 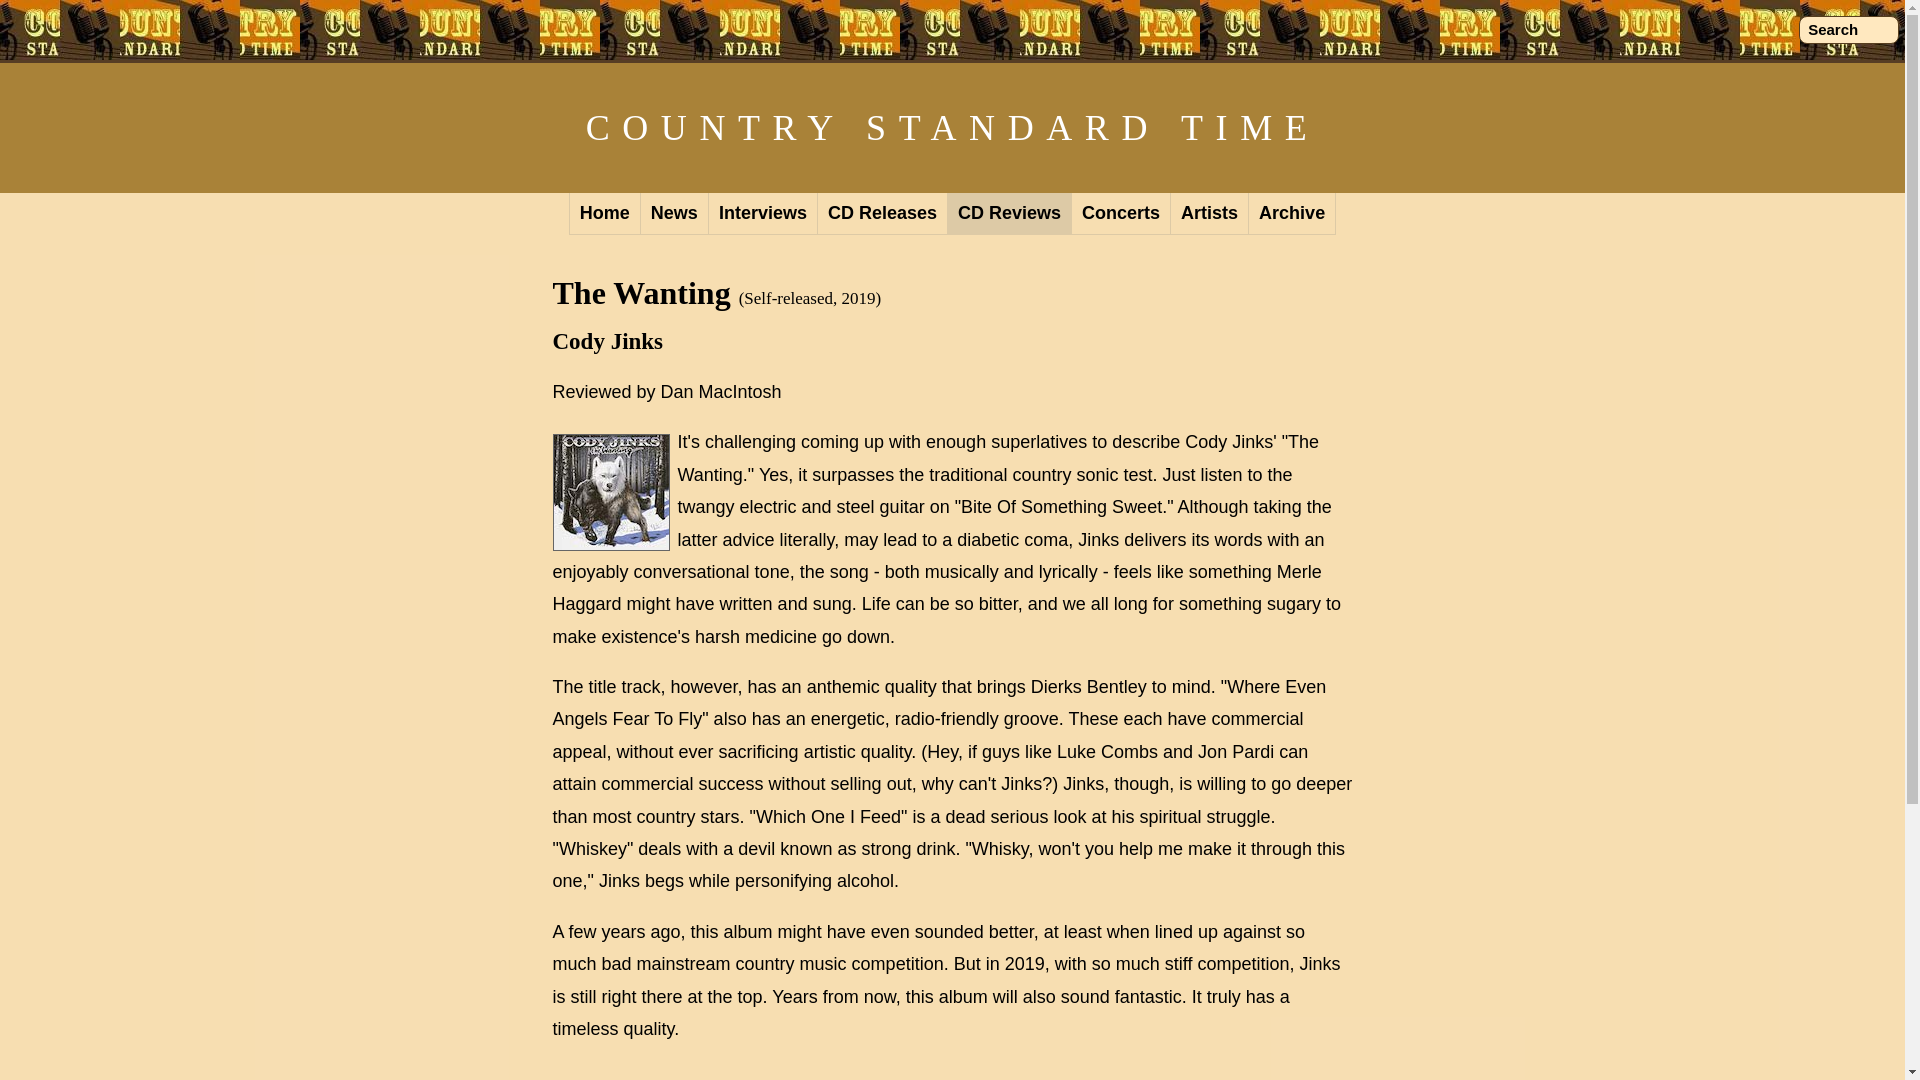 I want to click on News, so click(x=674, y=214).